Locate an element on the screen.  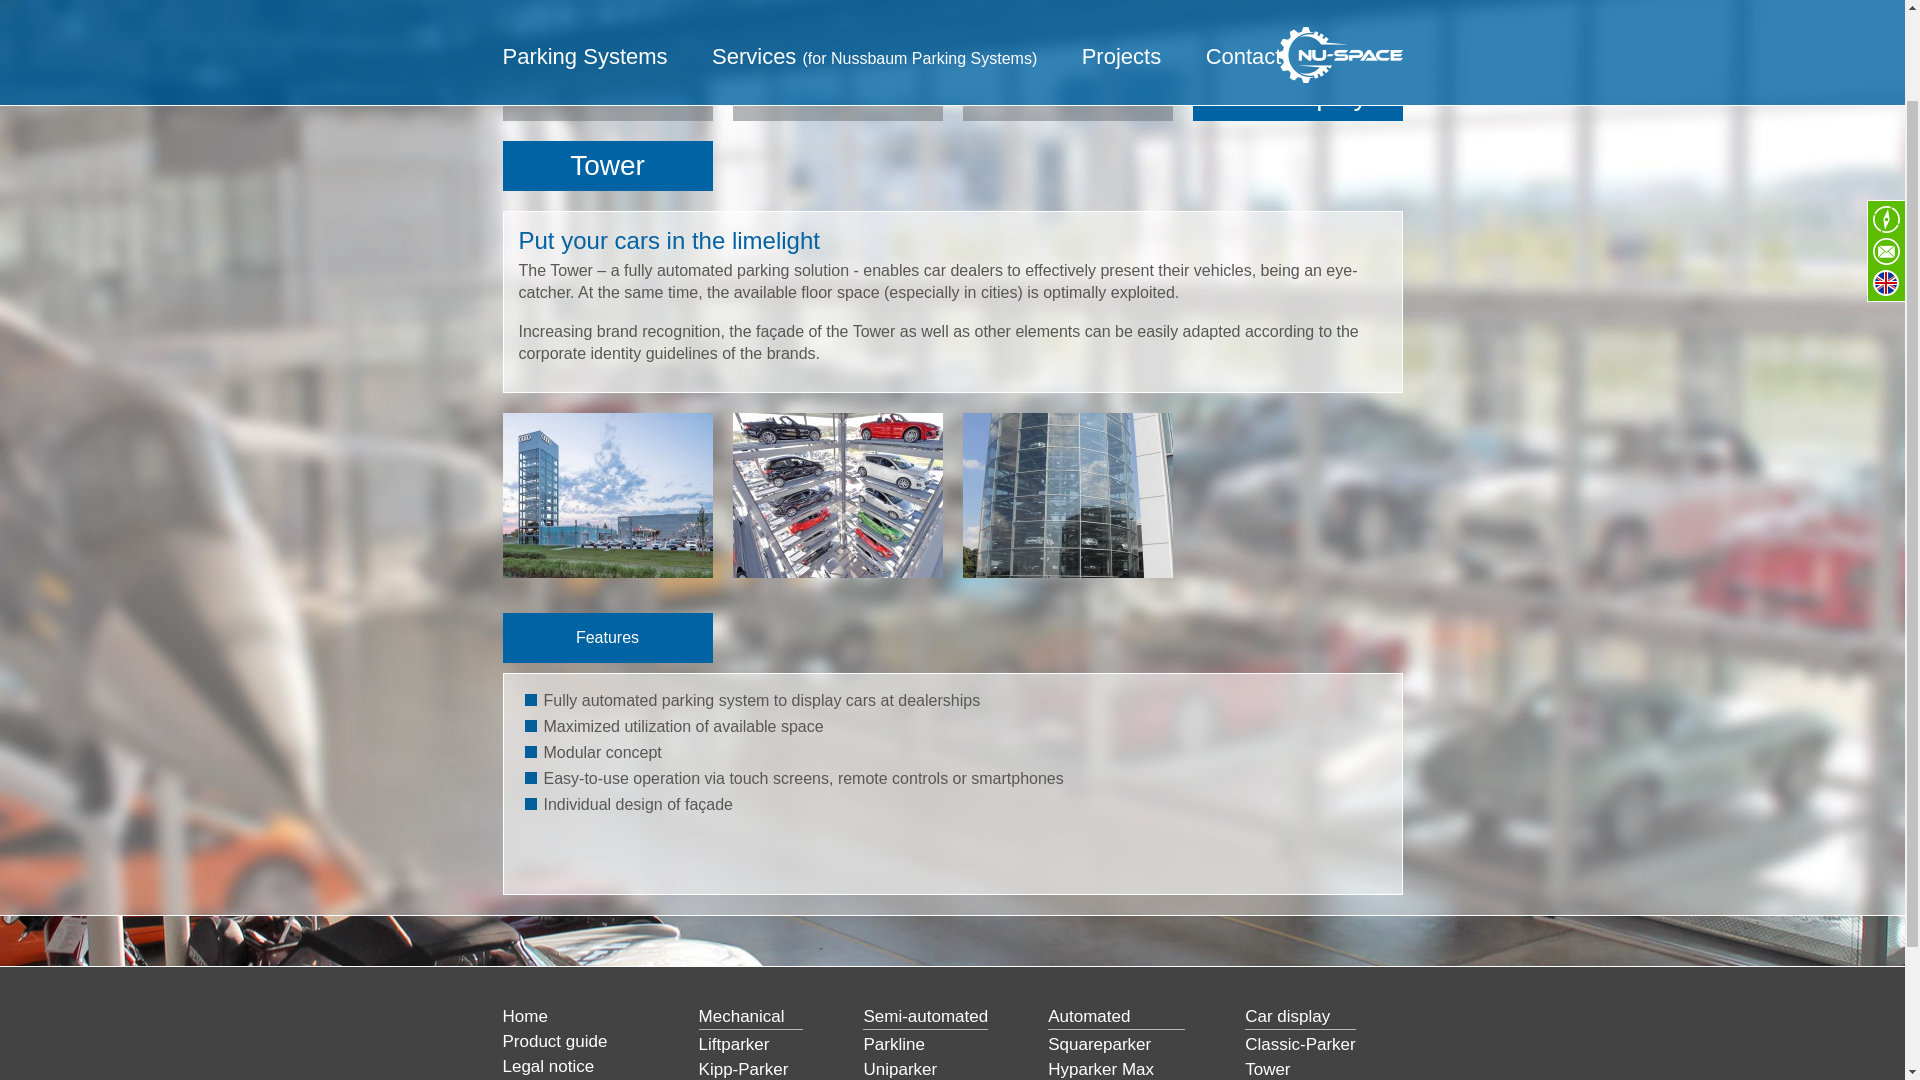
Tower is located at coordinates (1267, 1068).